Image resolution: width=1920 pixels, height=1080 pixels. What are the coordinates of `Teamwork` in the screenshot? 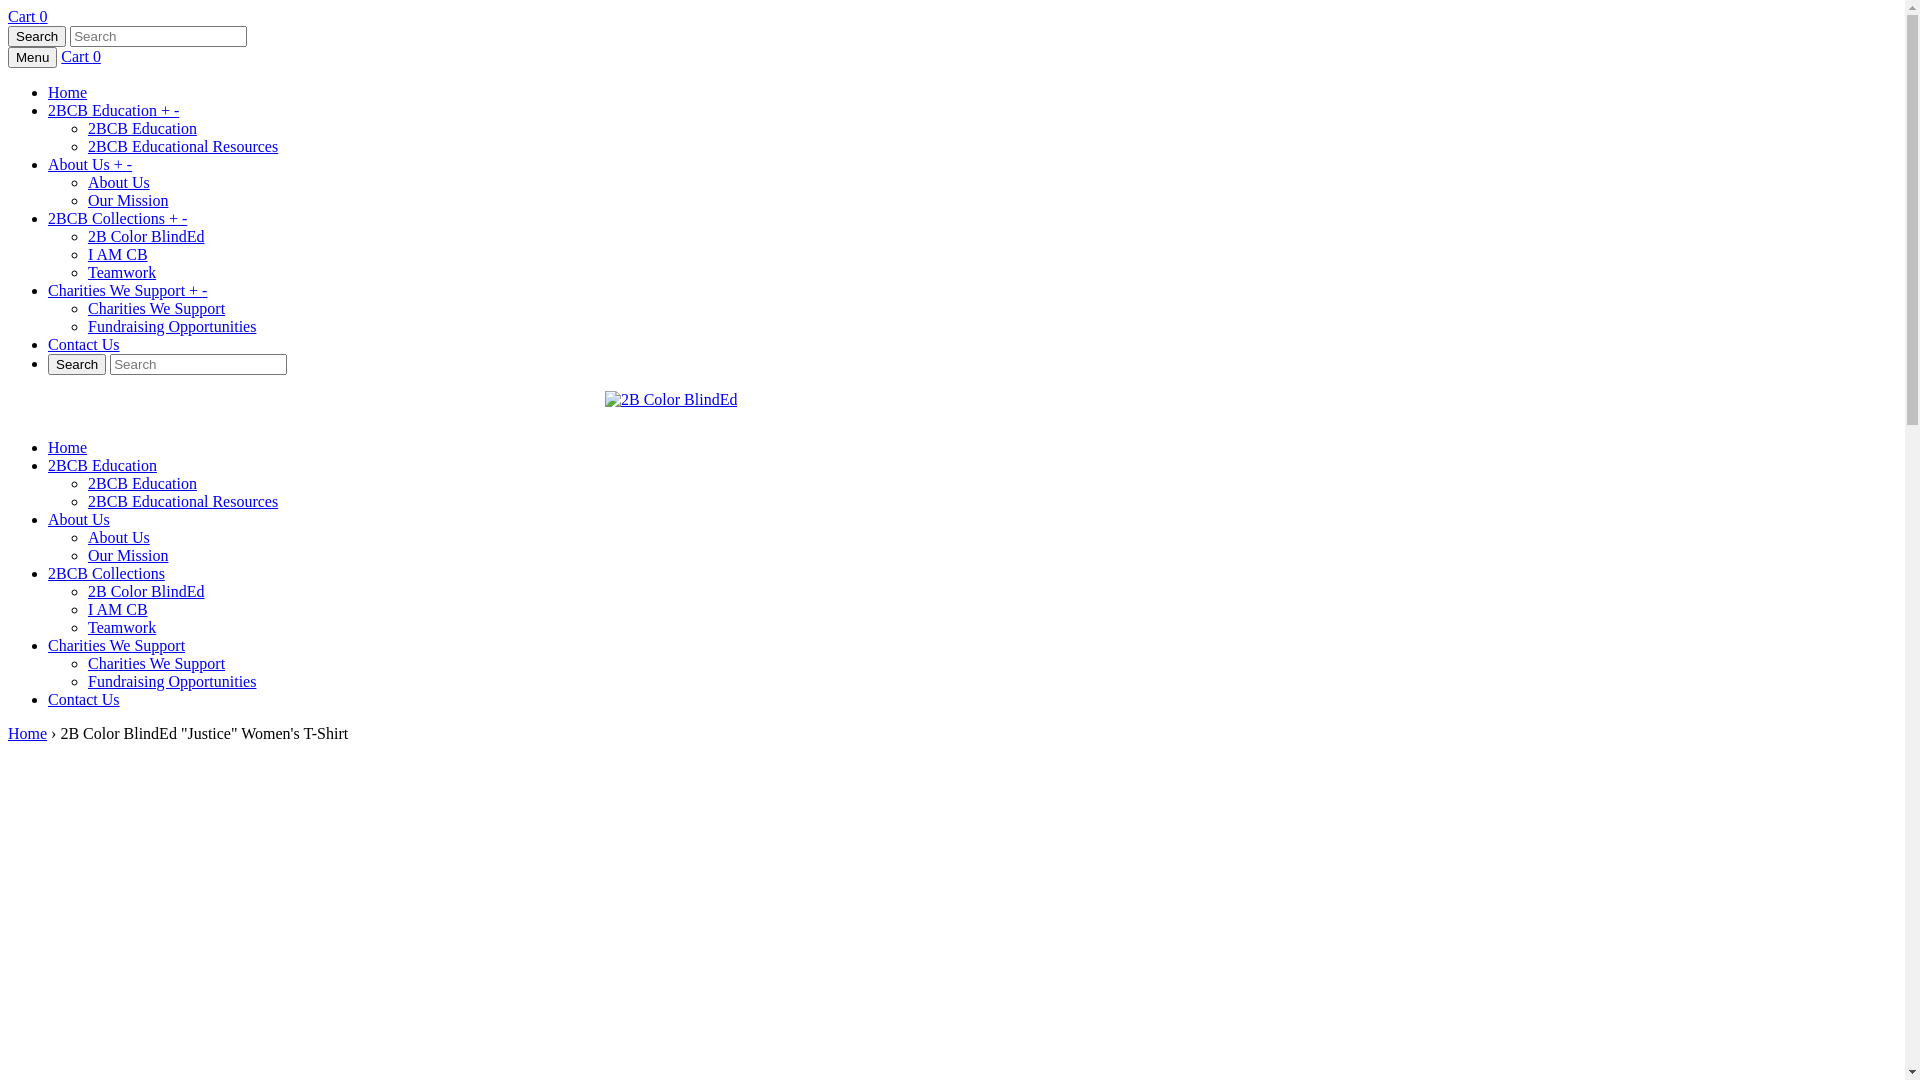 It's located at (122, 272).